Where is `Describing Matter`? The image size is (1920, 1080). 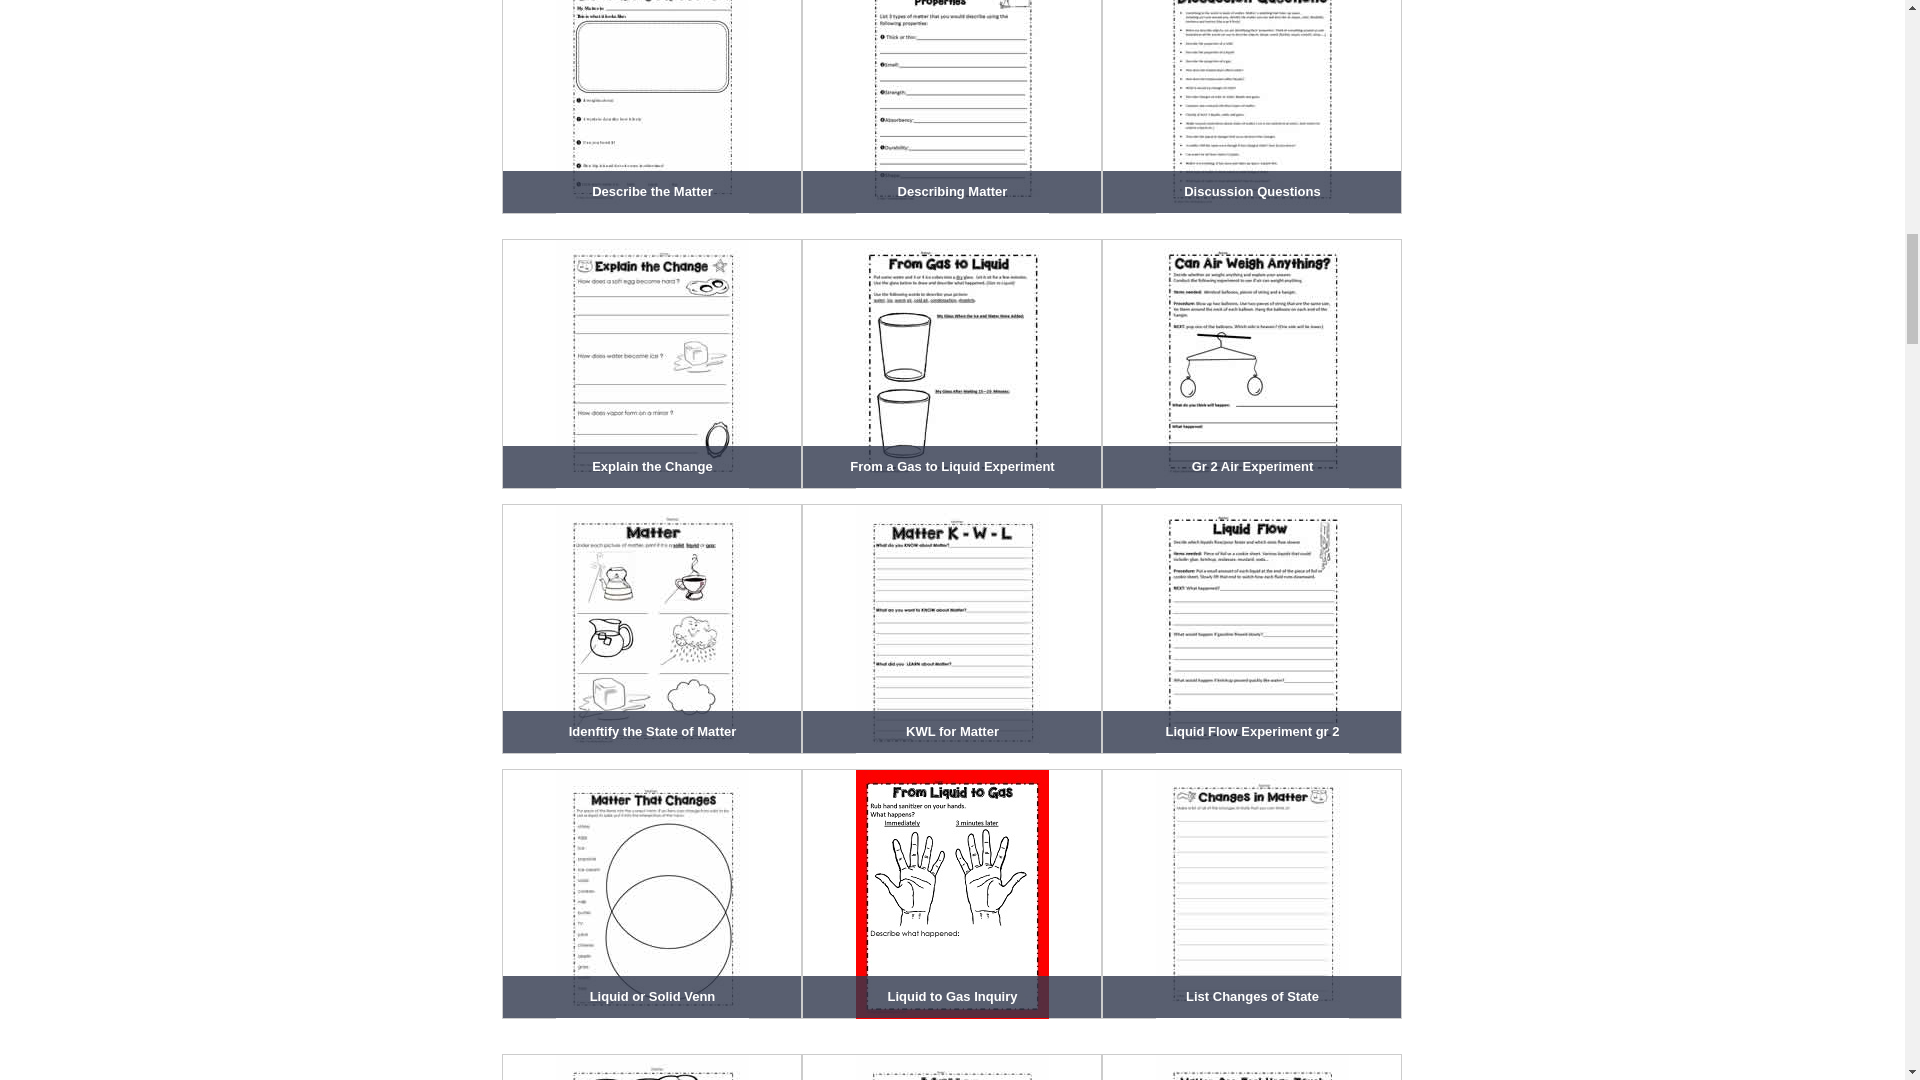 Describing Matter is located at coordinates (952, 106).